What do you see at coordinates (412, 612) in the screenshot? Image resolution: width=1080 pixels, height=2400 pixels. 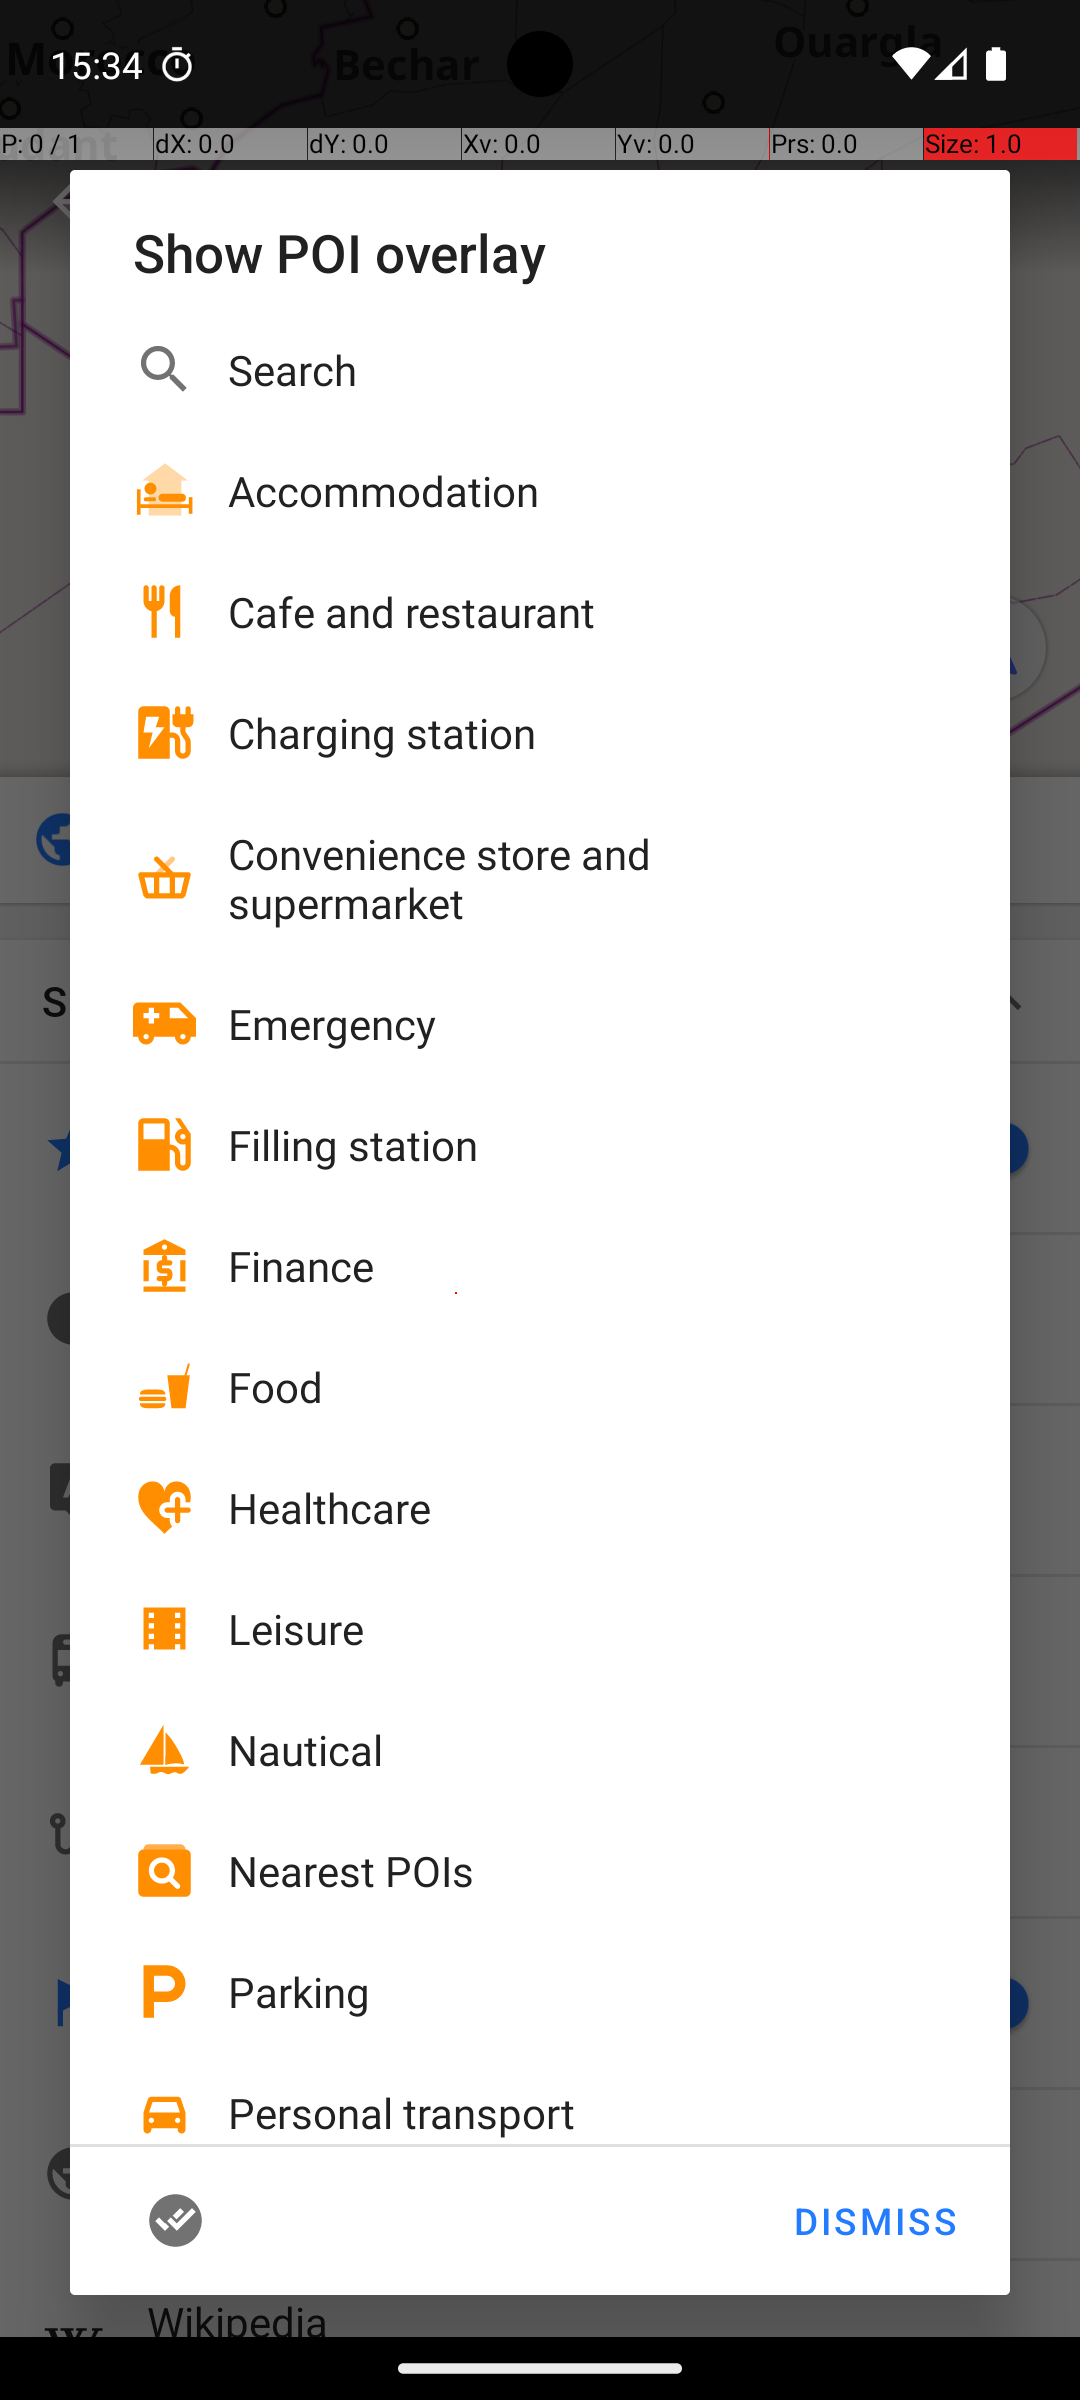 I see `Cafe and restaurant` at bounding box center [412, 612].